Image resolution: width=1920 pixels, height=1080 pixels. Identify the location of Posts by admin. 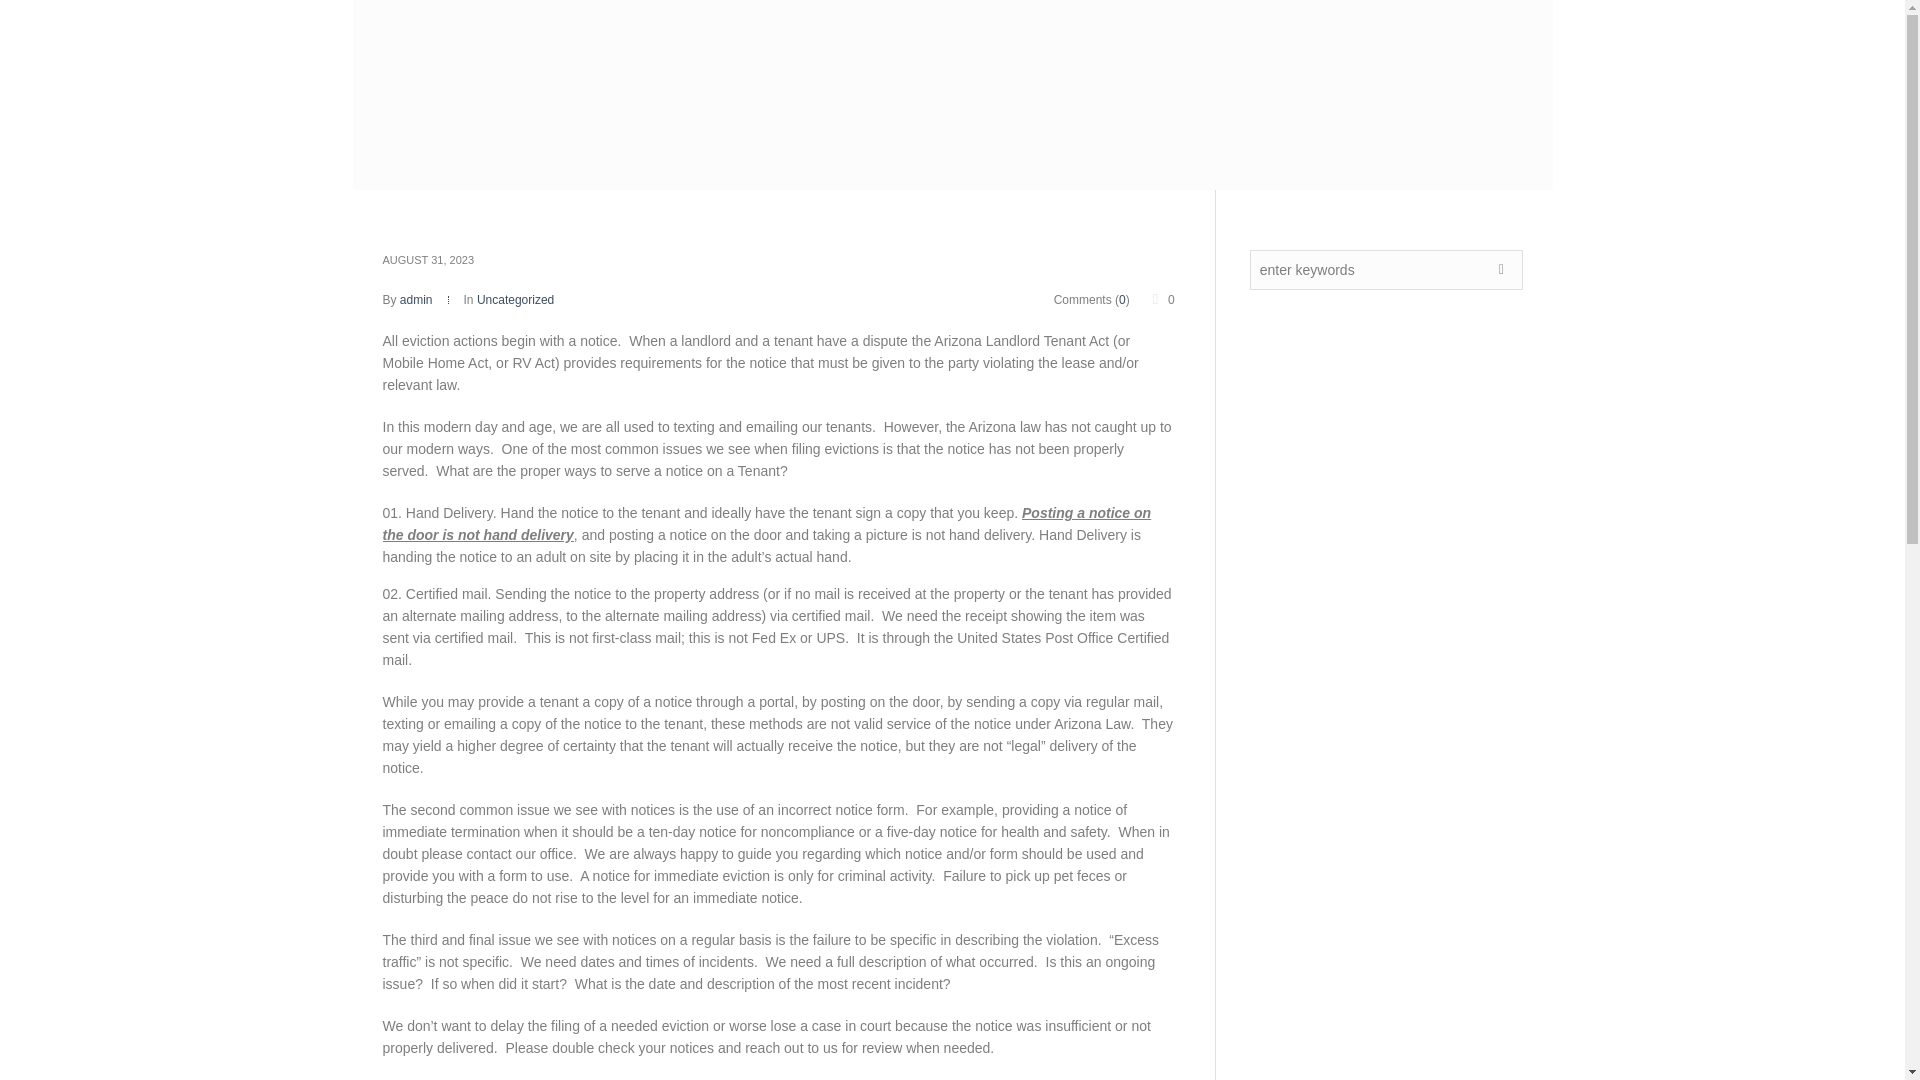
(416, 299).